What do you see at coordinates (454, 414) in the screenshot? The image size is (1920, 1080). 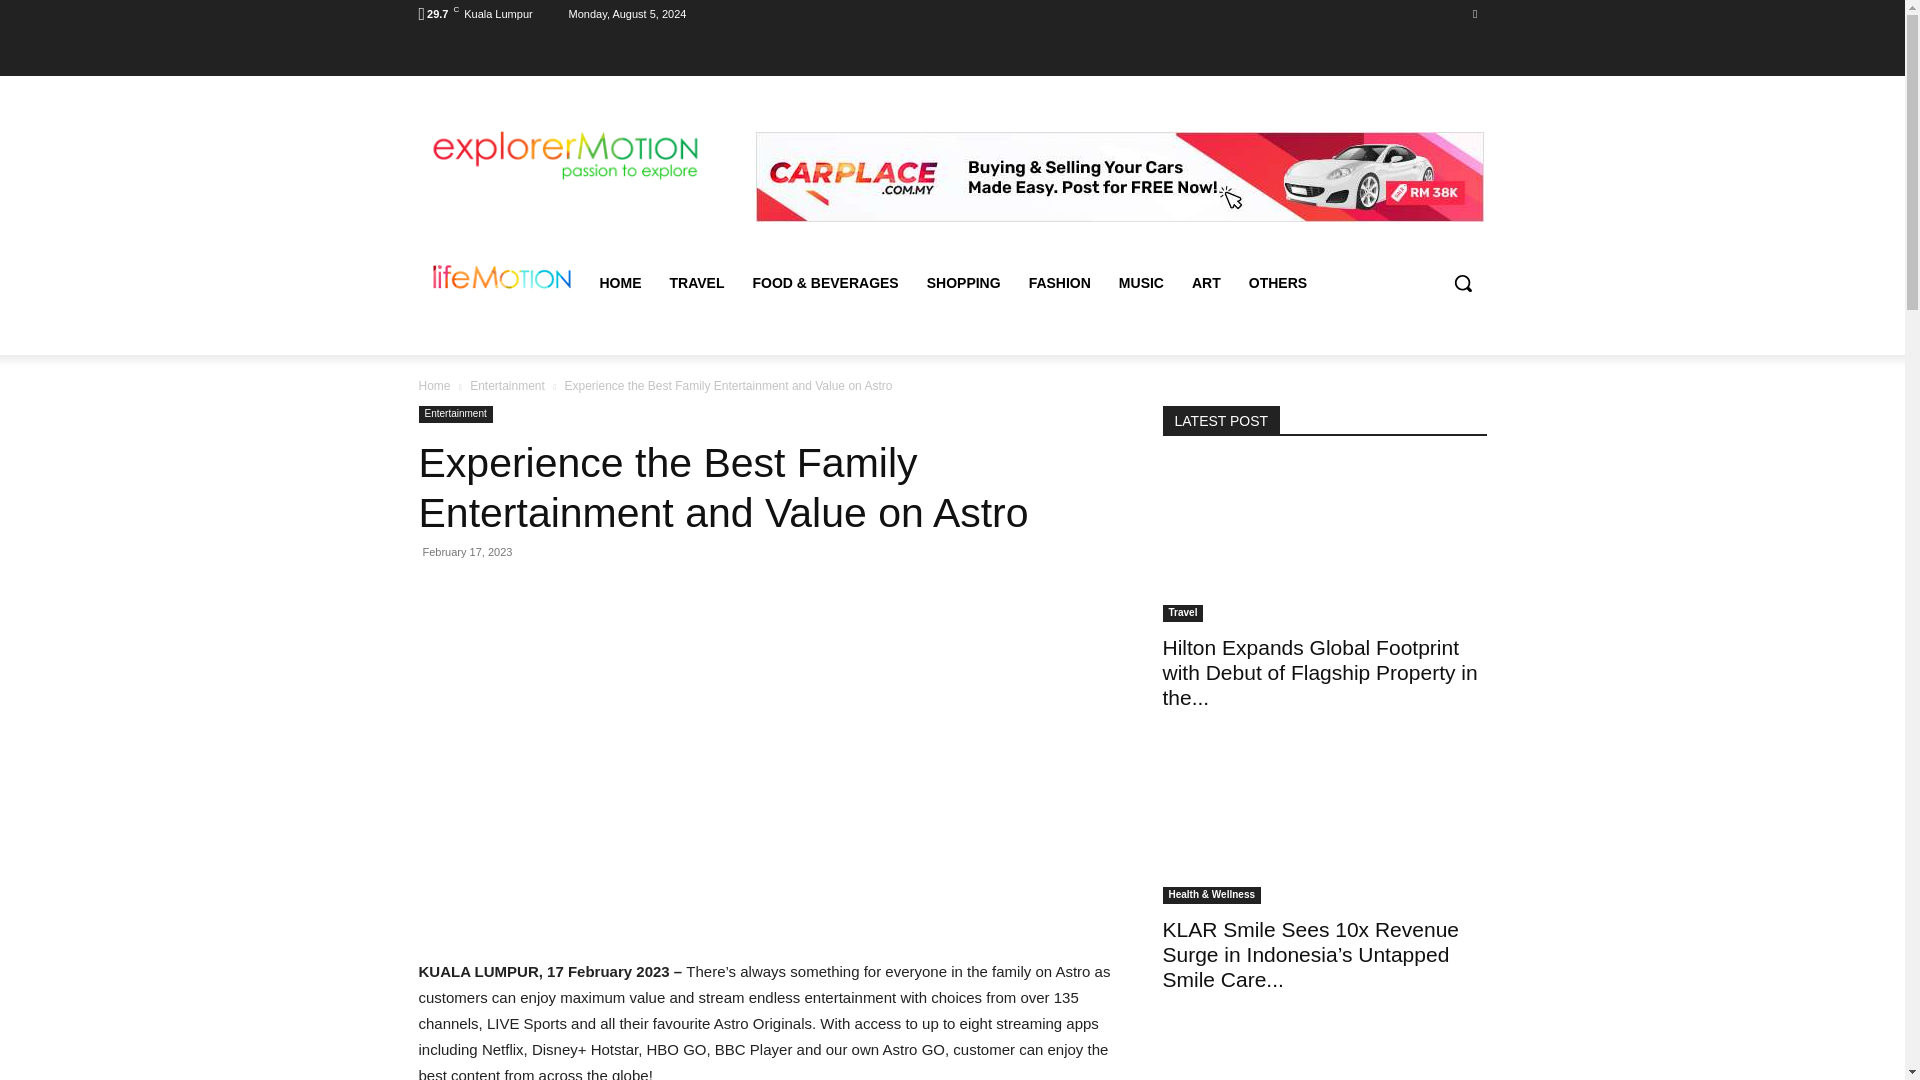 I see `Entertainment` at bounding box center [454, 414].